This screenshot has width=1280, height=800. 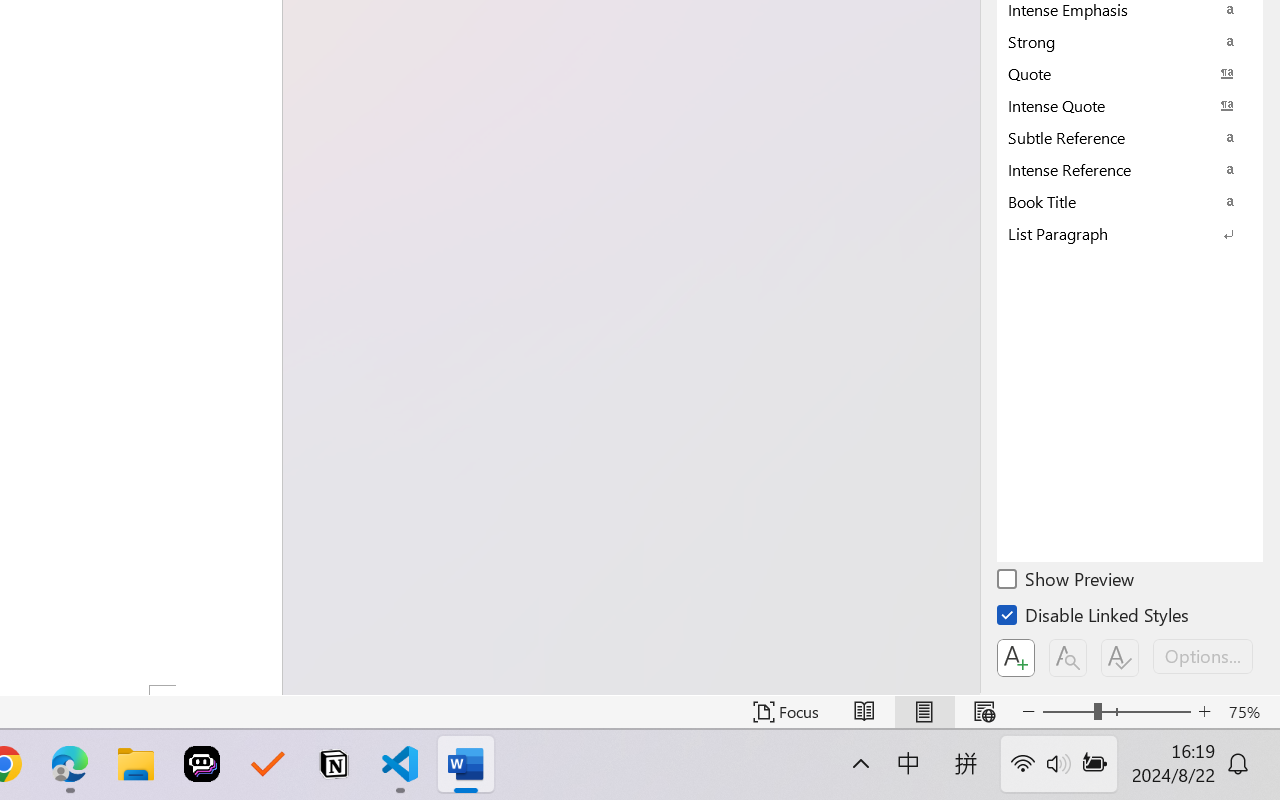 I want to click on List Paragraph, so click(x=1130, y=233).